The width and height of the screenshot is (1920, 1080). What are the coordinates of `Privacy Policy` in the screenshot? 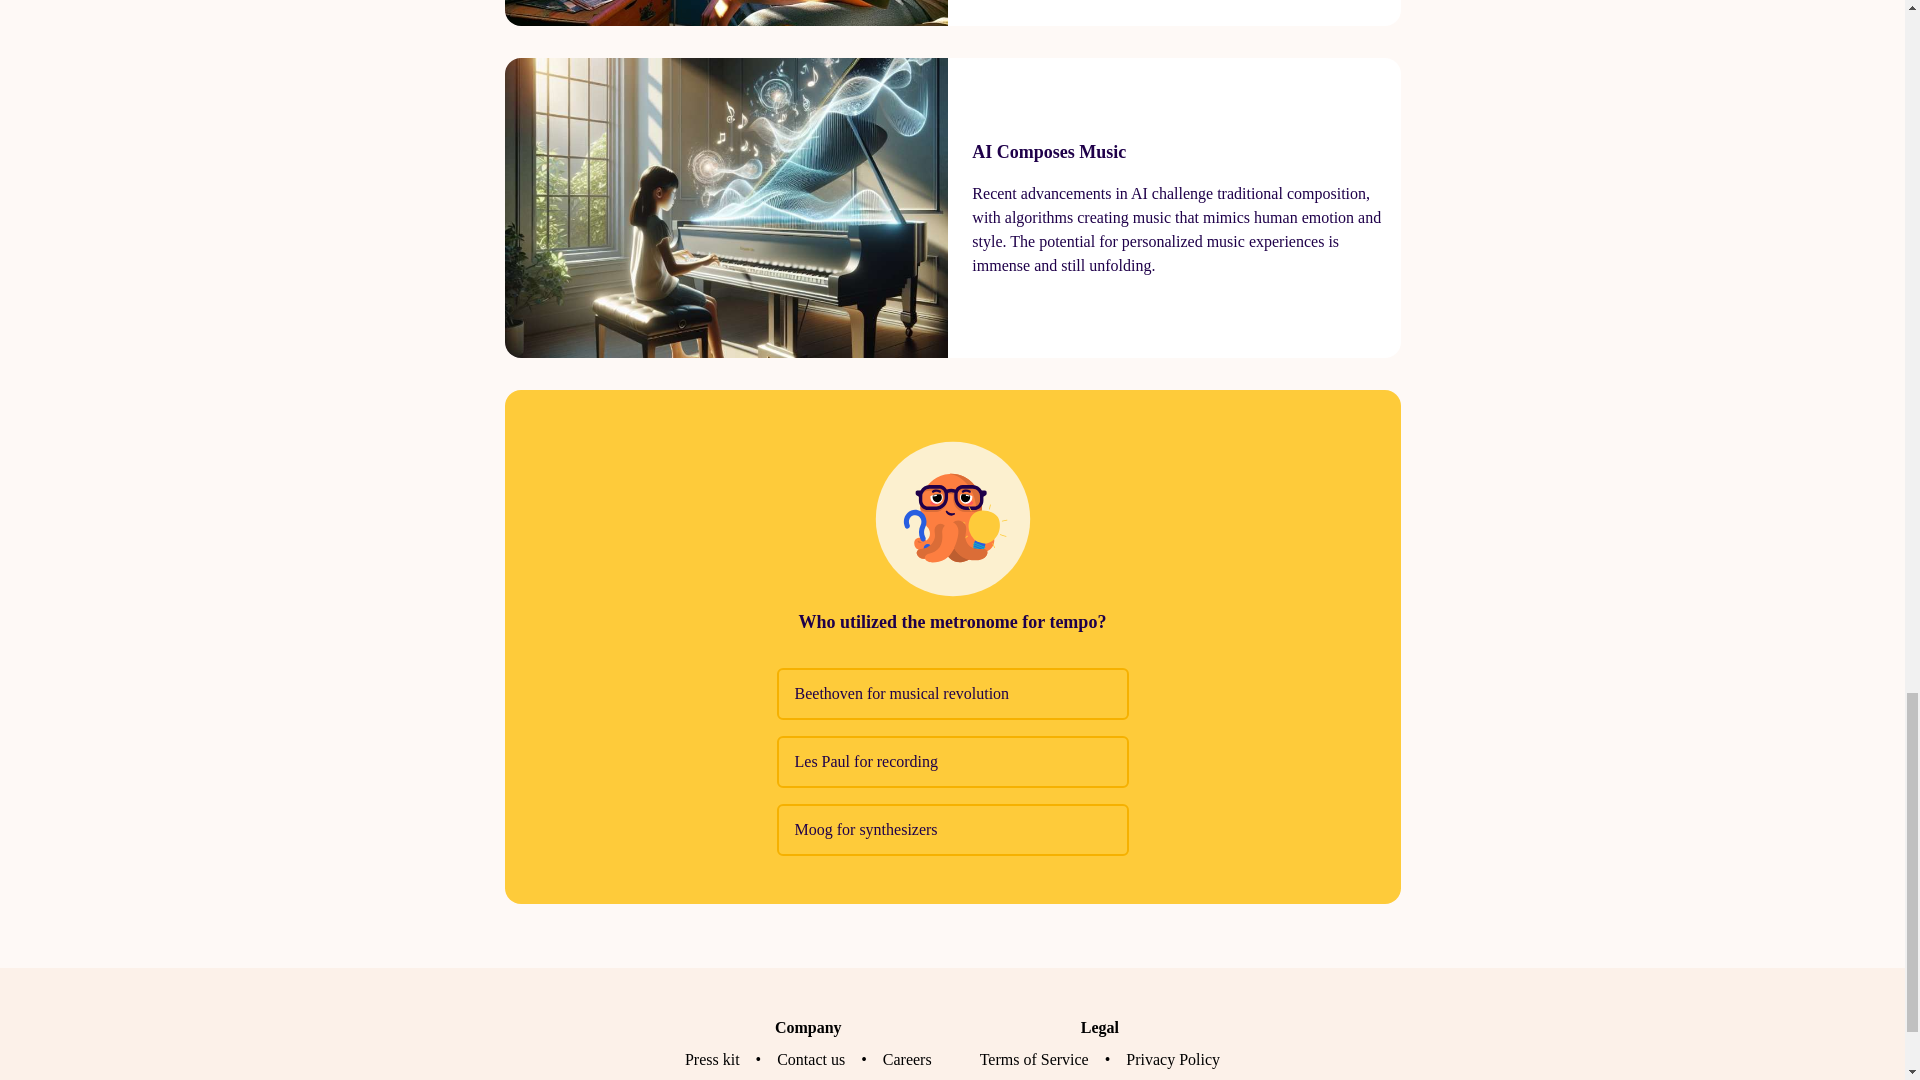 It's located at (1172, 1059).